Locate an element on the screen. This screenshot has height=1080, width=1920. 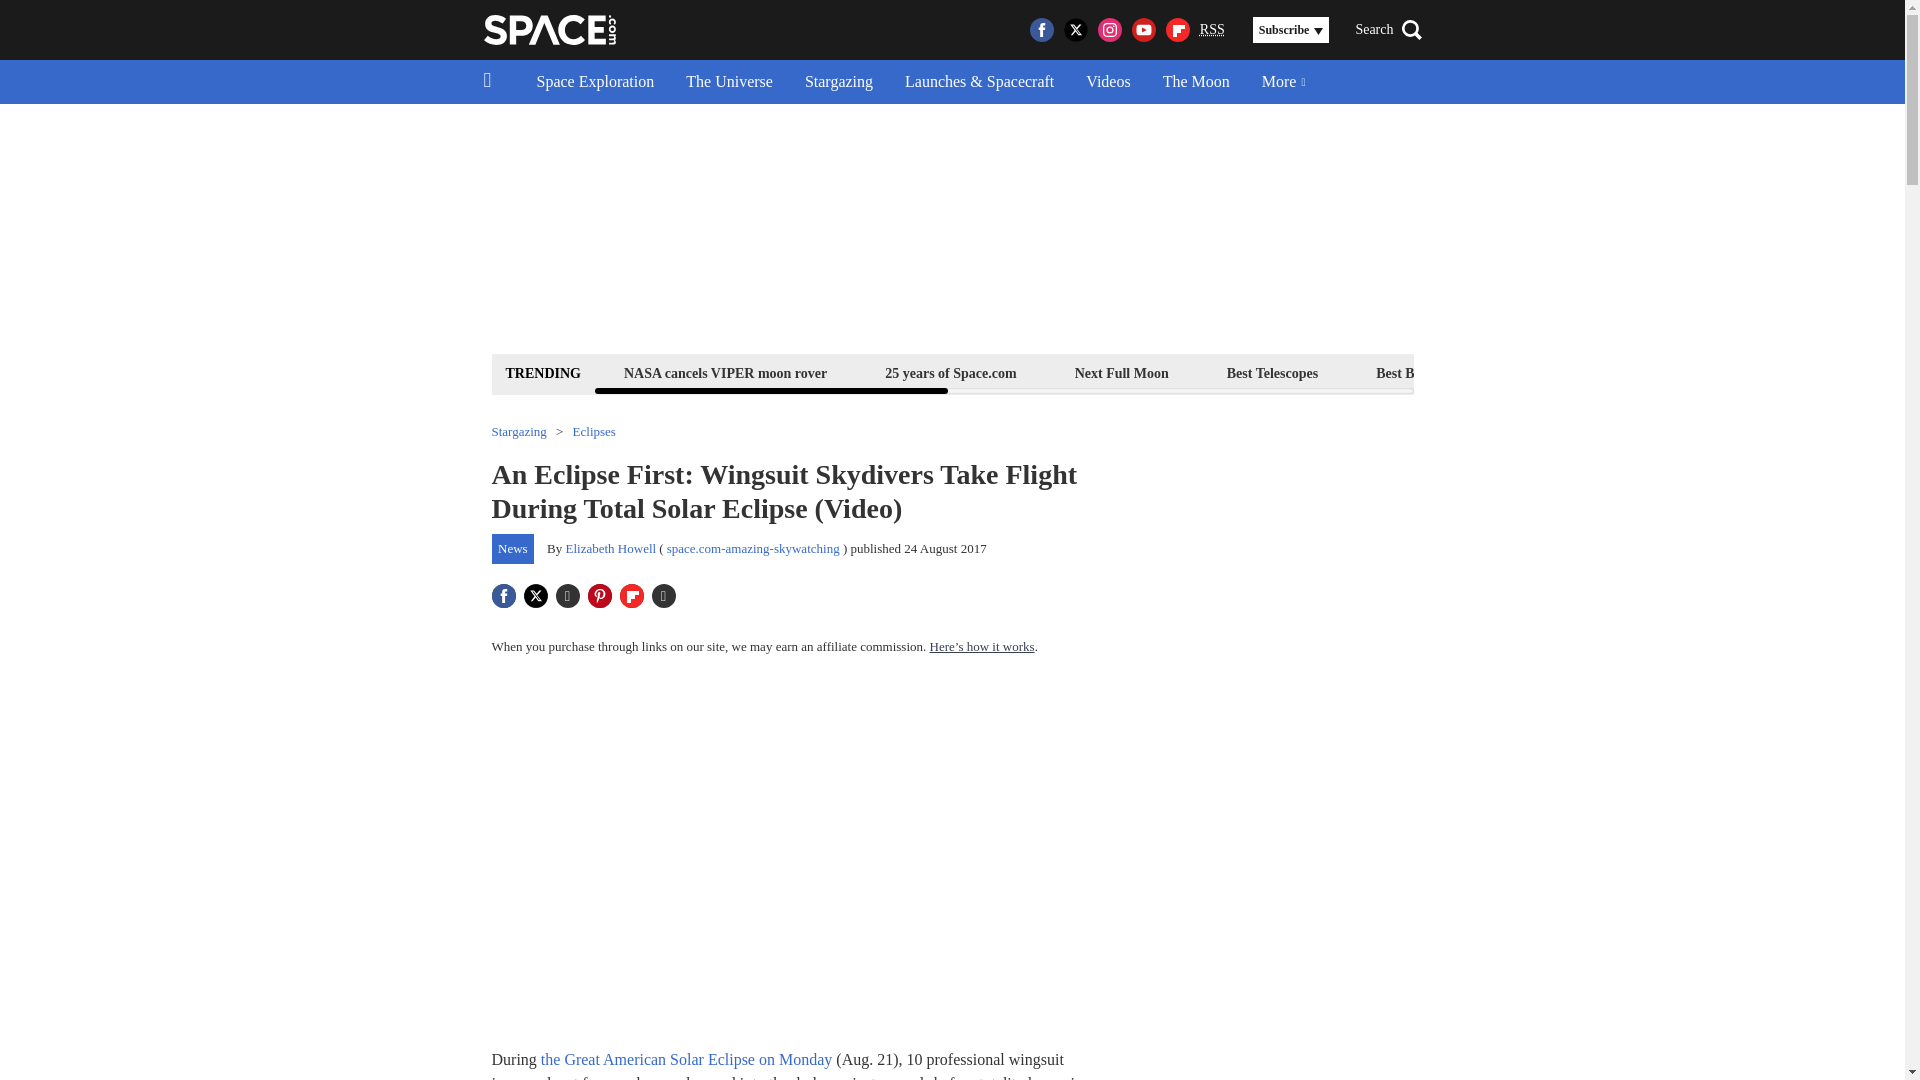
Next Full Moon is located at coordinates (1121, 372).